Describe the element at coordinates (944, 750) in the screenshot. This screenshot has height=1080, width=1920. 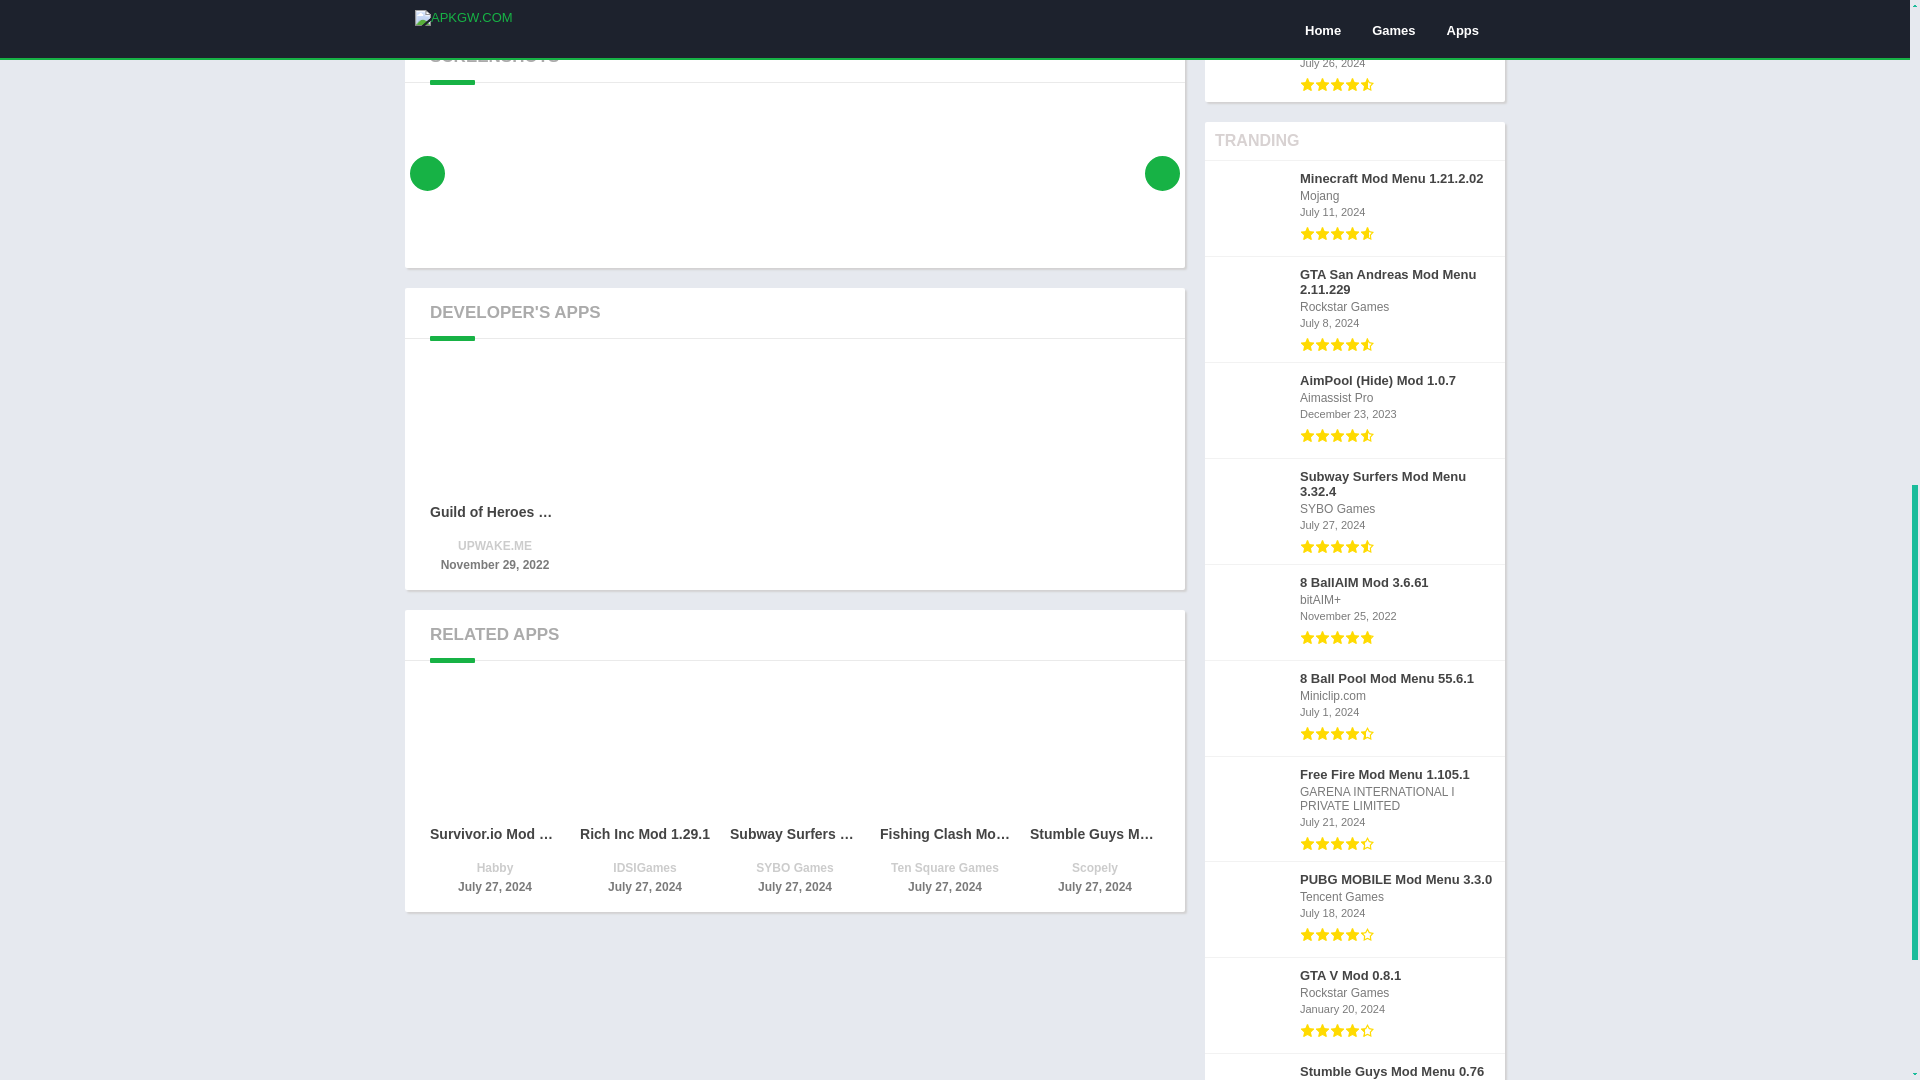
I see `Fishing Clash Mod Menu 1.0.303 6` at that location.